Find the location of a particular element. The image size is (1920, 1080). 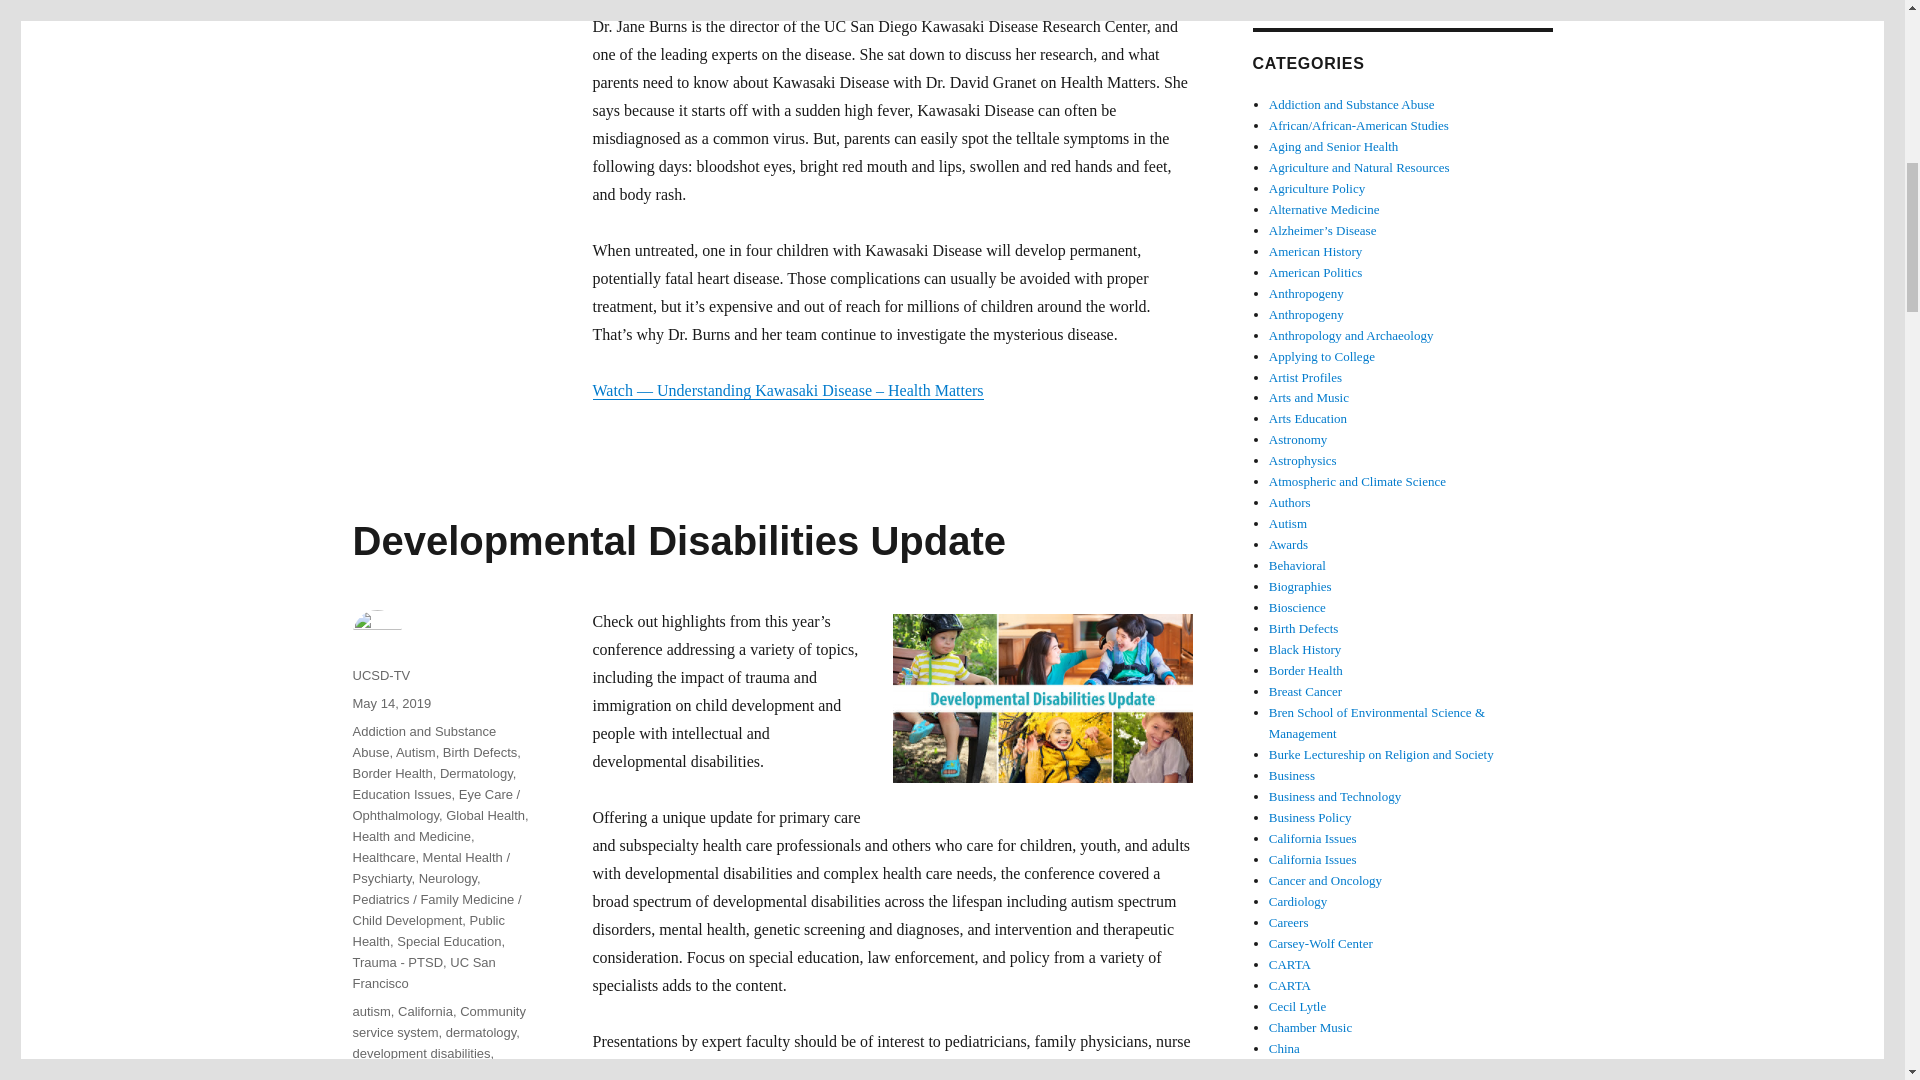

Autism is located at coordinates (415, 752).